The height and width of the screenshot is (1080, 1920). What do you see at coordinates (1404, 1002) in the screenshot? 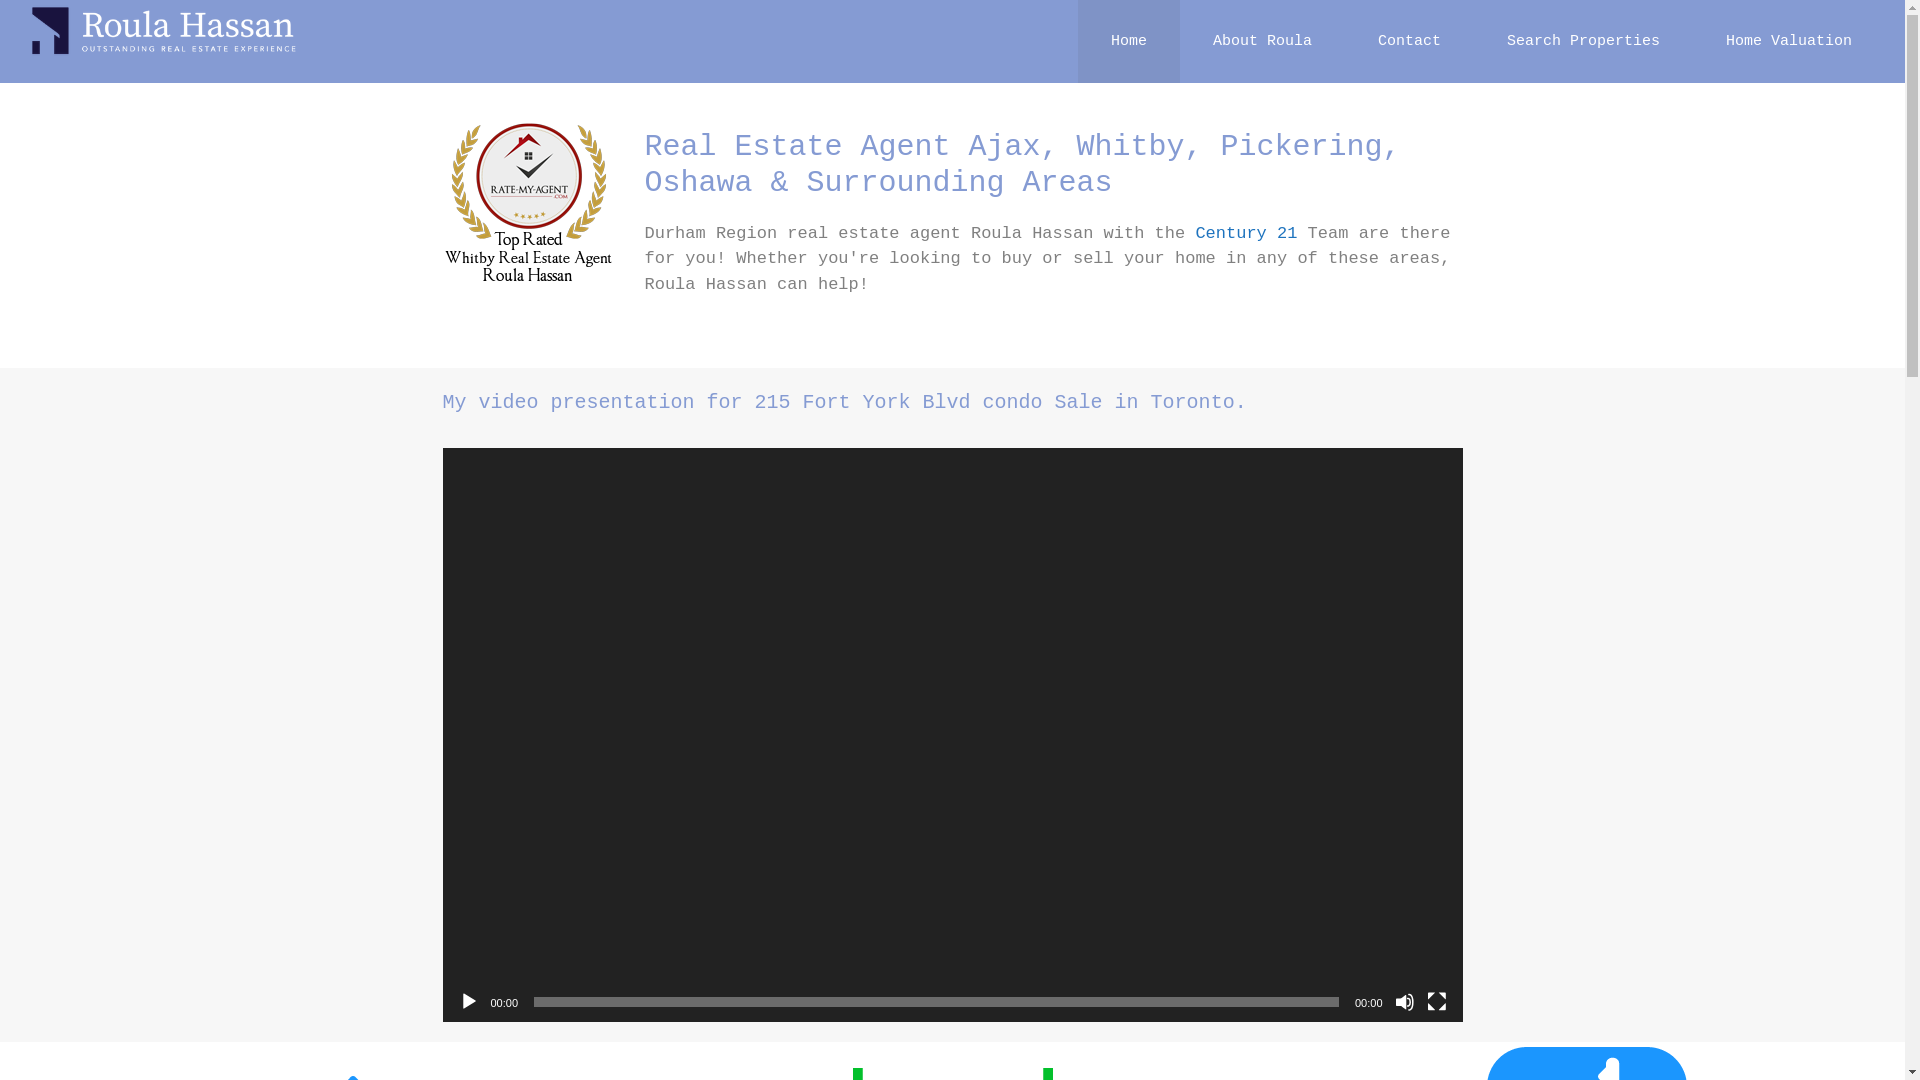
I see `Mute` at bounding box center [1404, 1002].